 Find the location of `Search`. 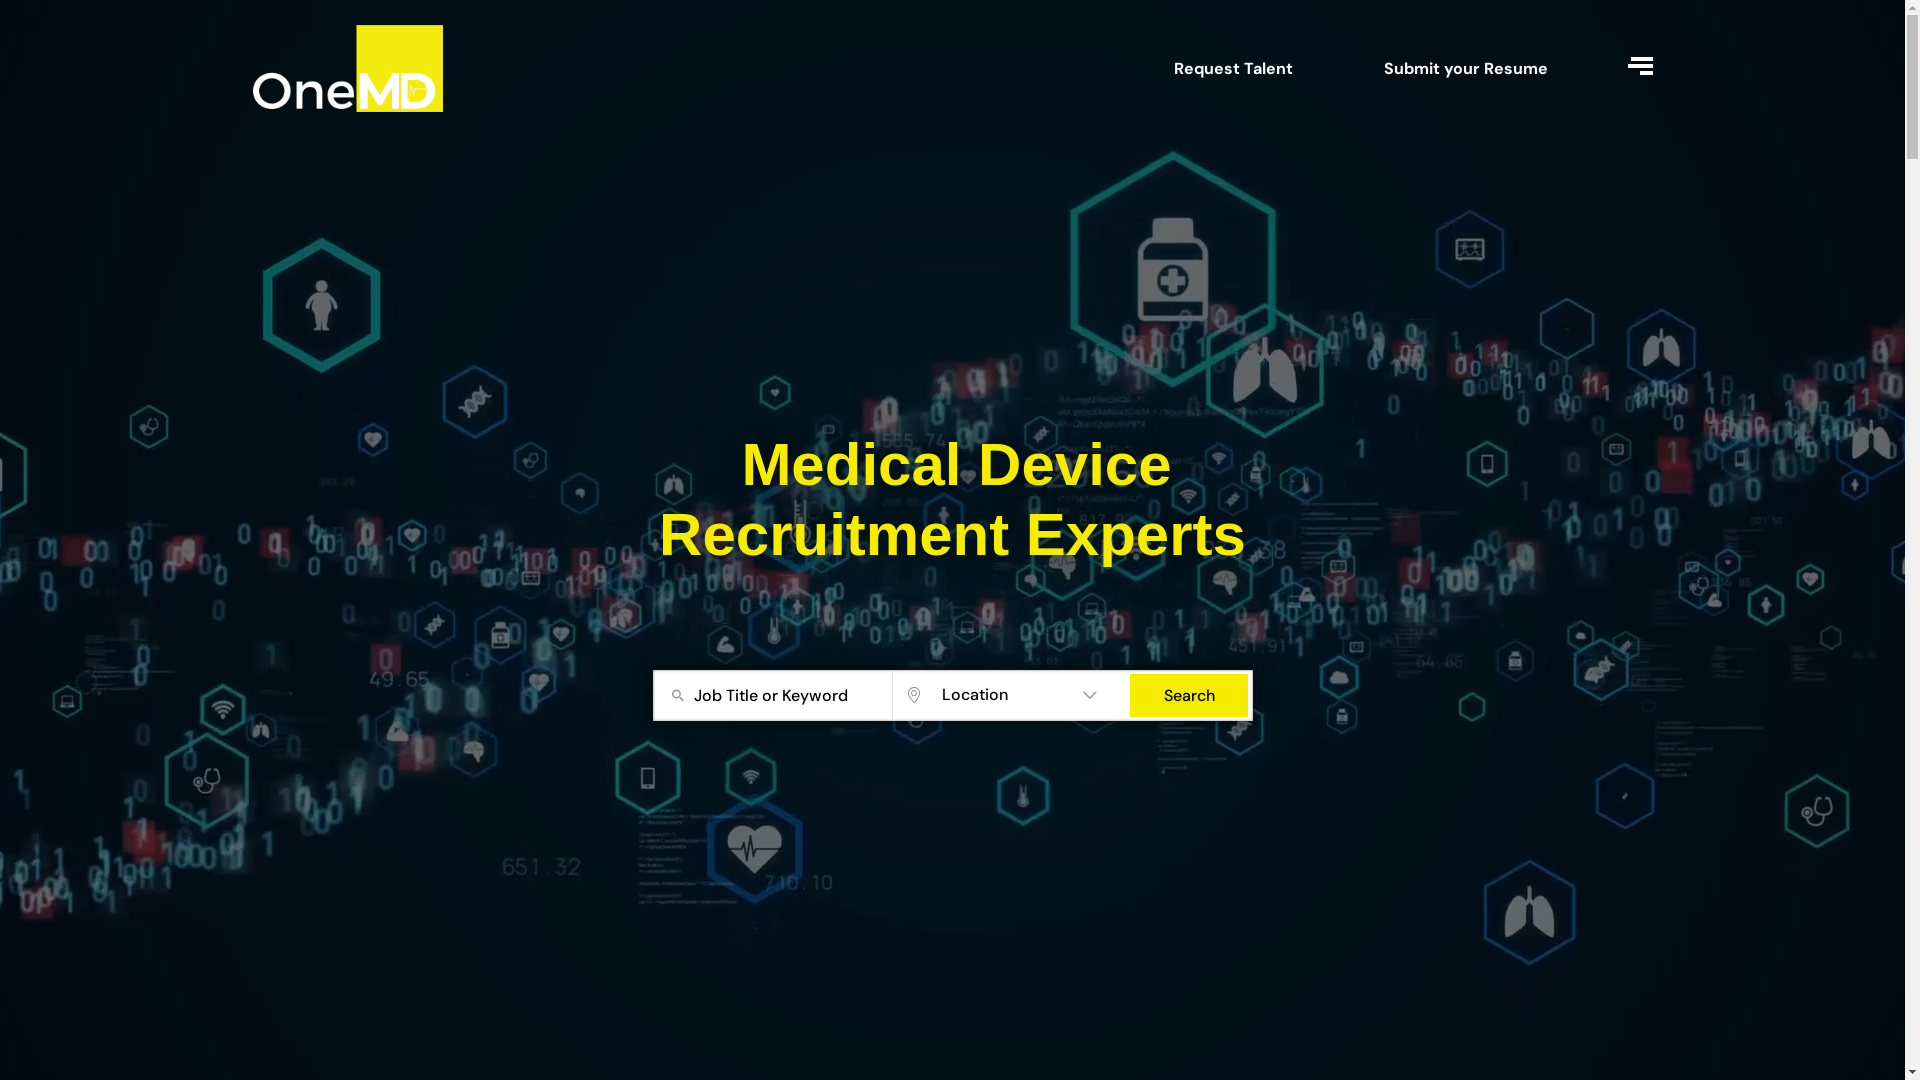

Search is located at coordinates (1189, 696).